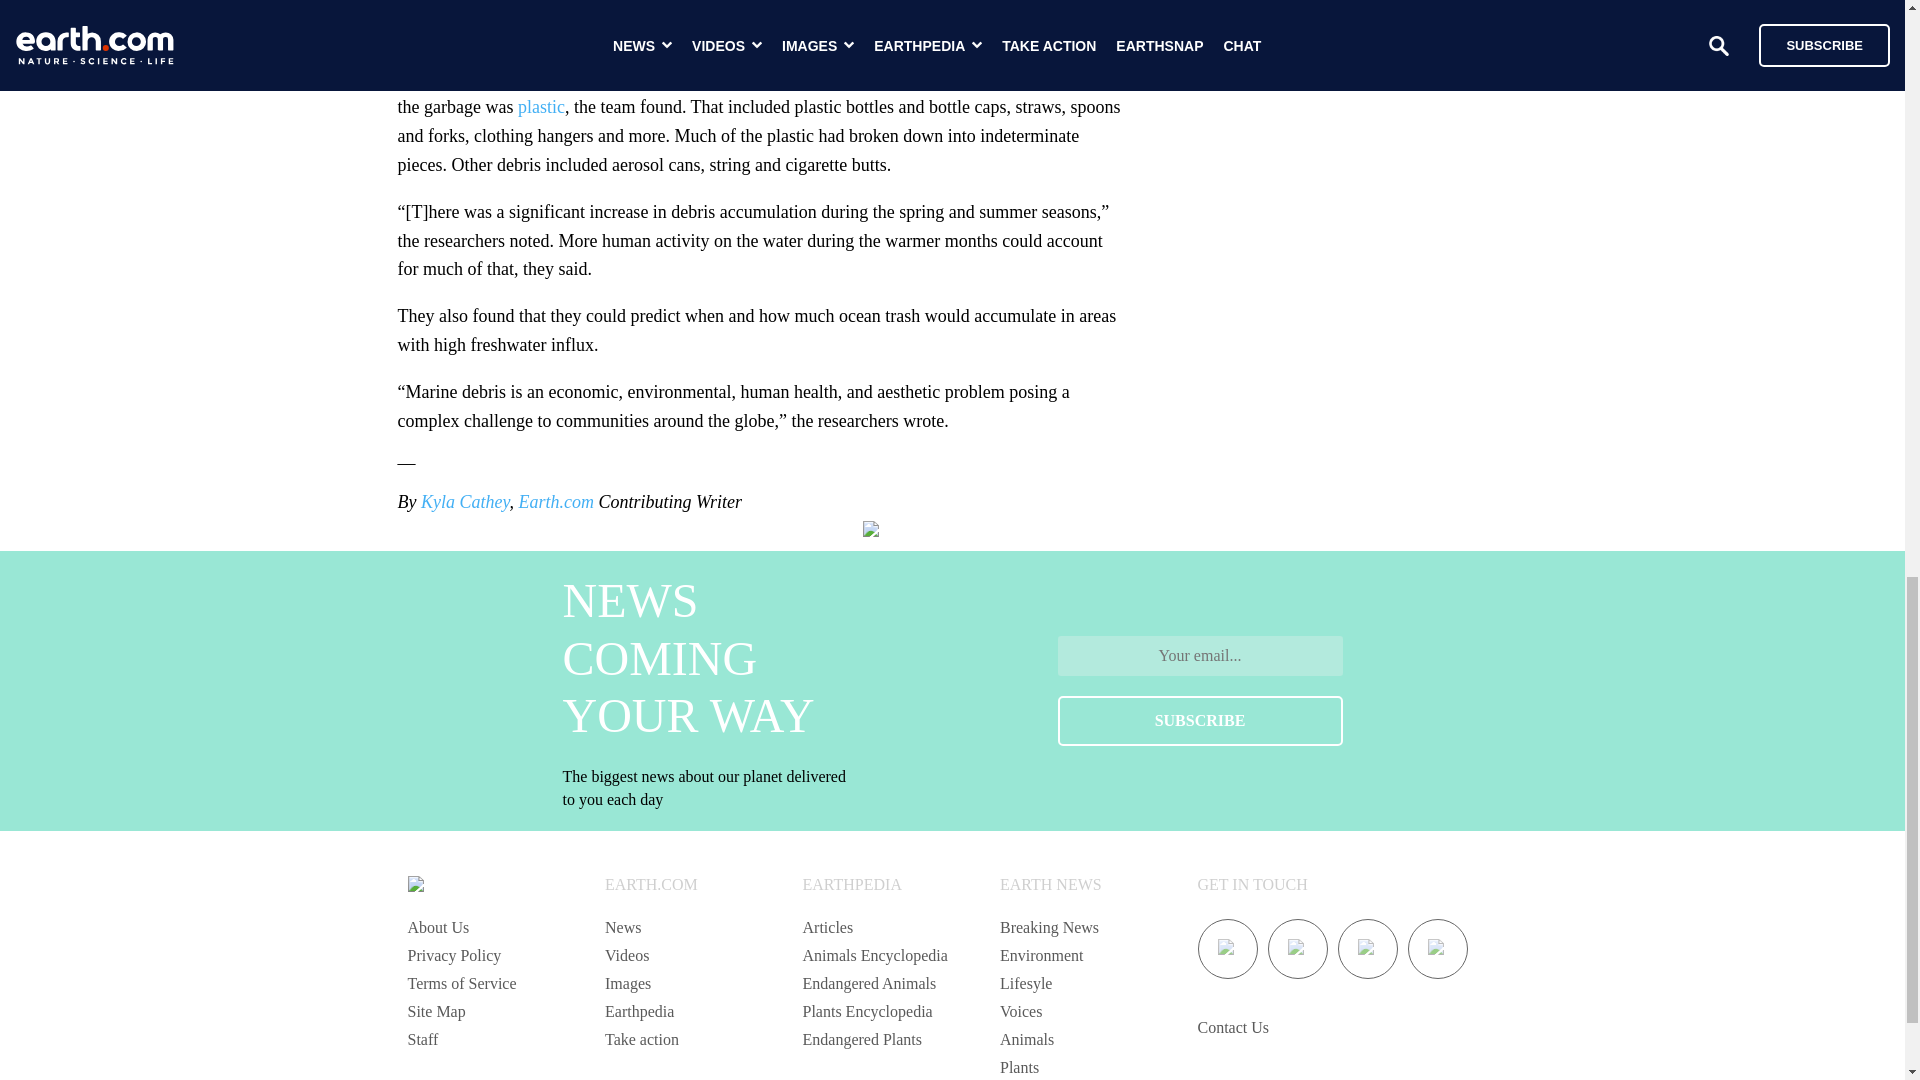 This screenshot has width=1920, height=1080. Describe the element at coordinates (465, 502) in the screenshot. I see `Kyla Cathey` at that location.